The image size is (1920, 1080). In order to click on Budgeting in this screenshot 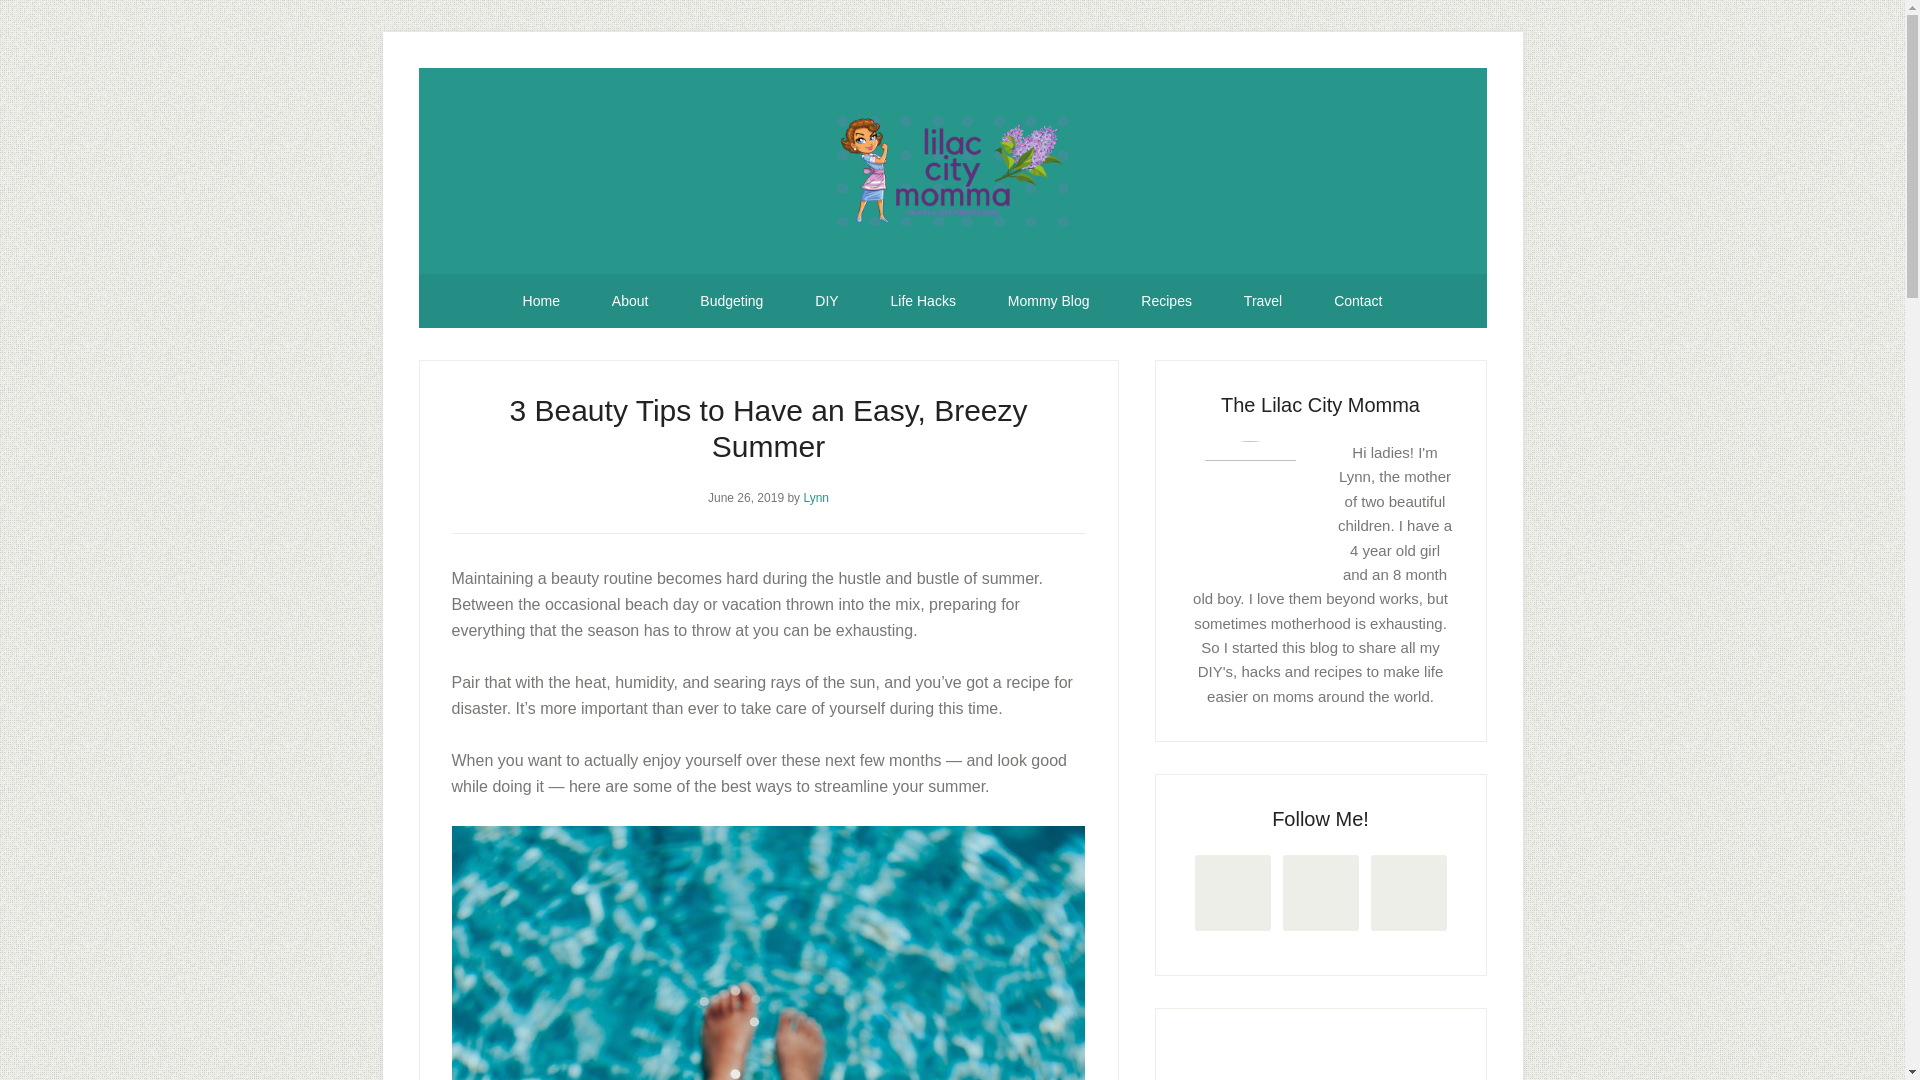, I will do `click(731, 301)`.